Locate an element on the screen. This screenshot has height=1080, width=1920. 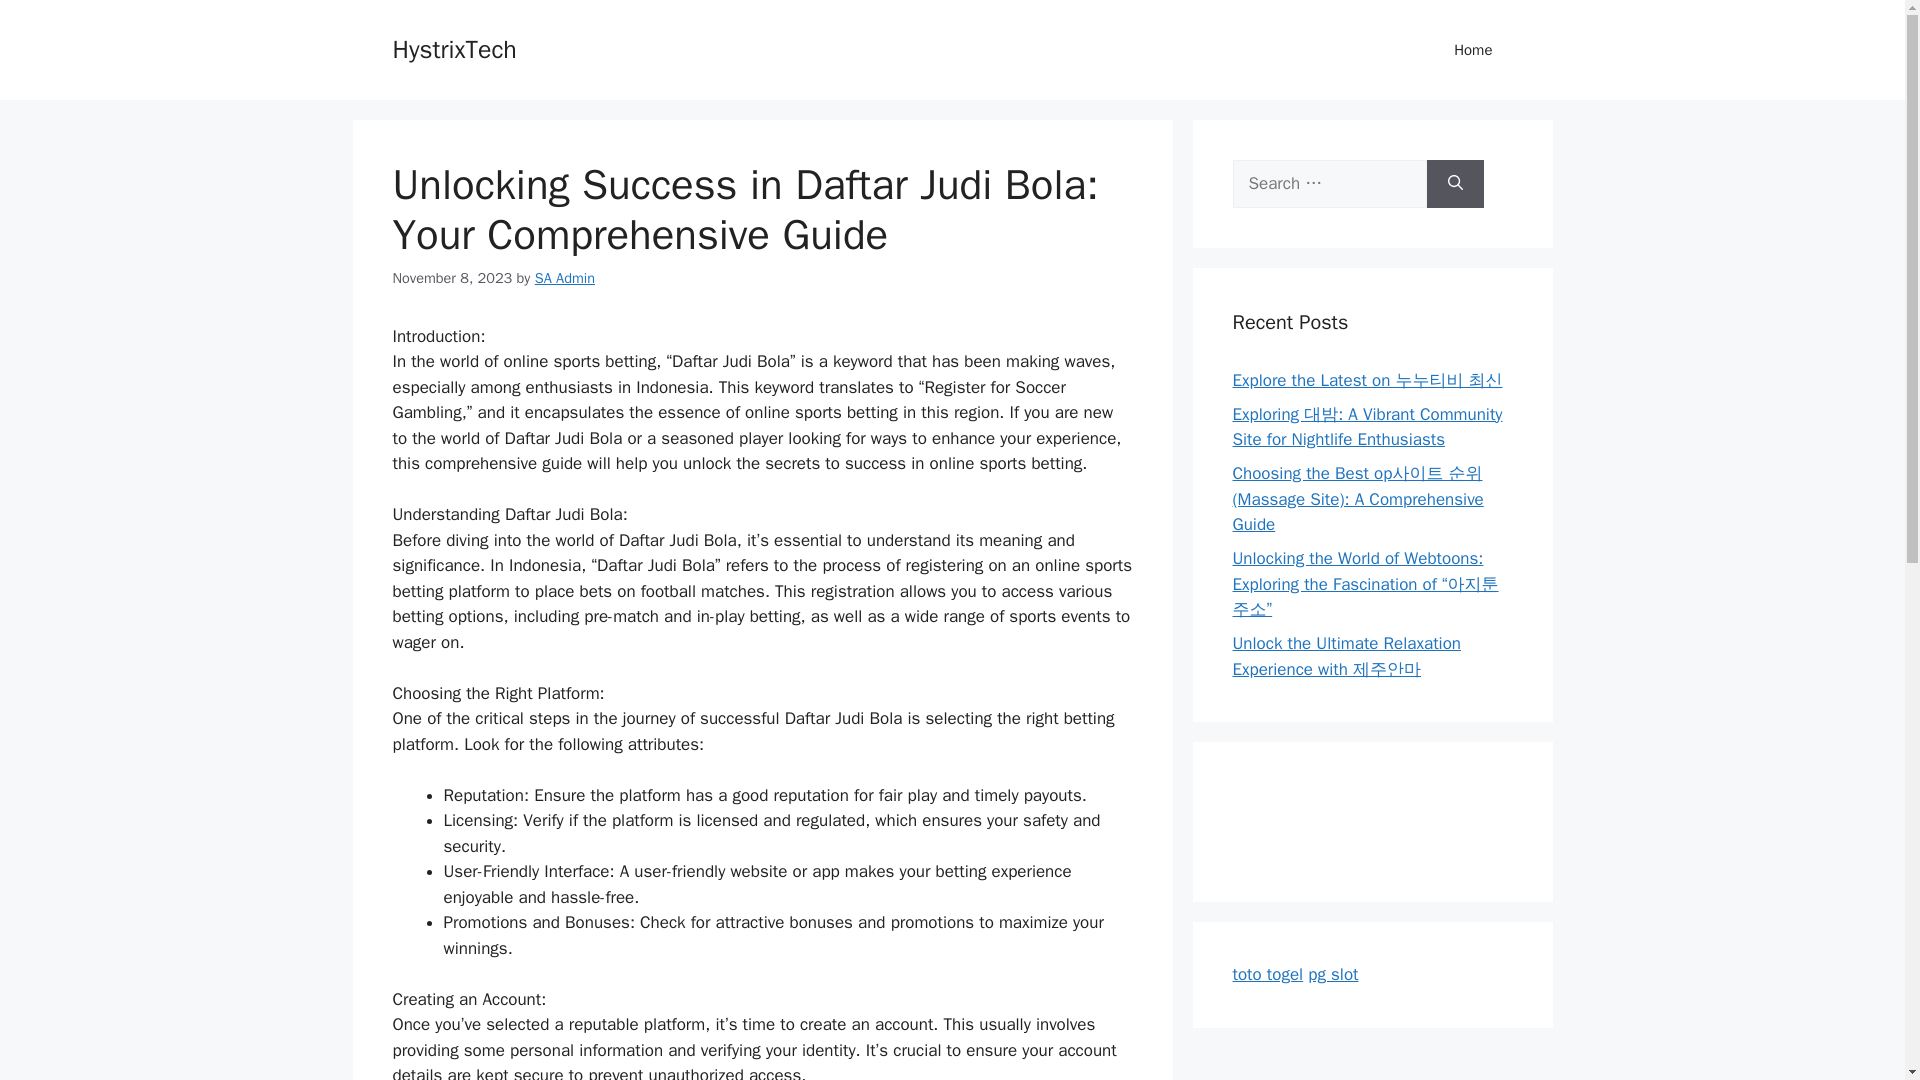
SA Admin is located at coordinates (565, 278).